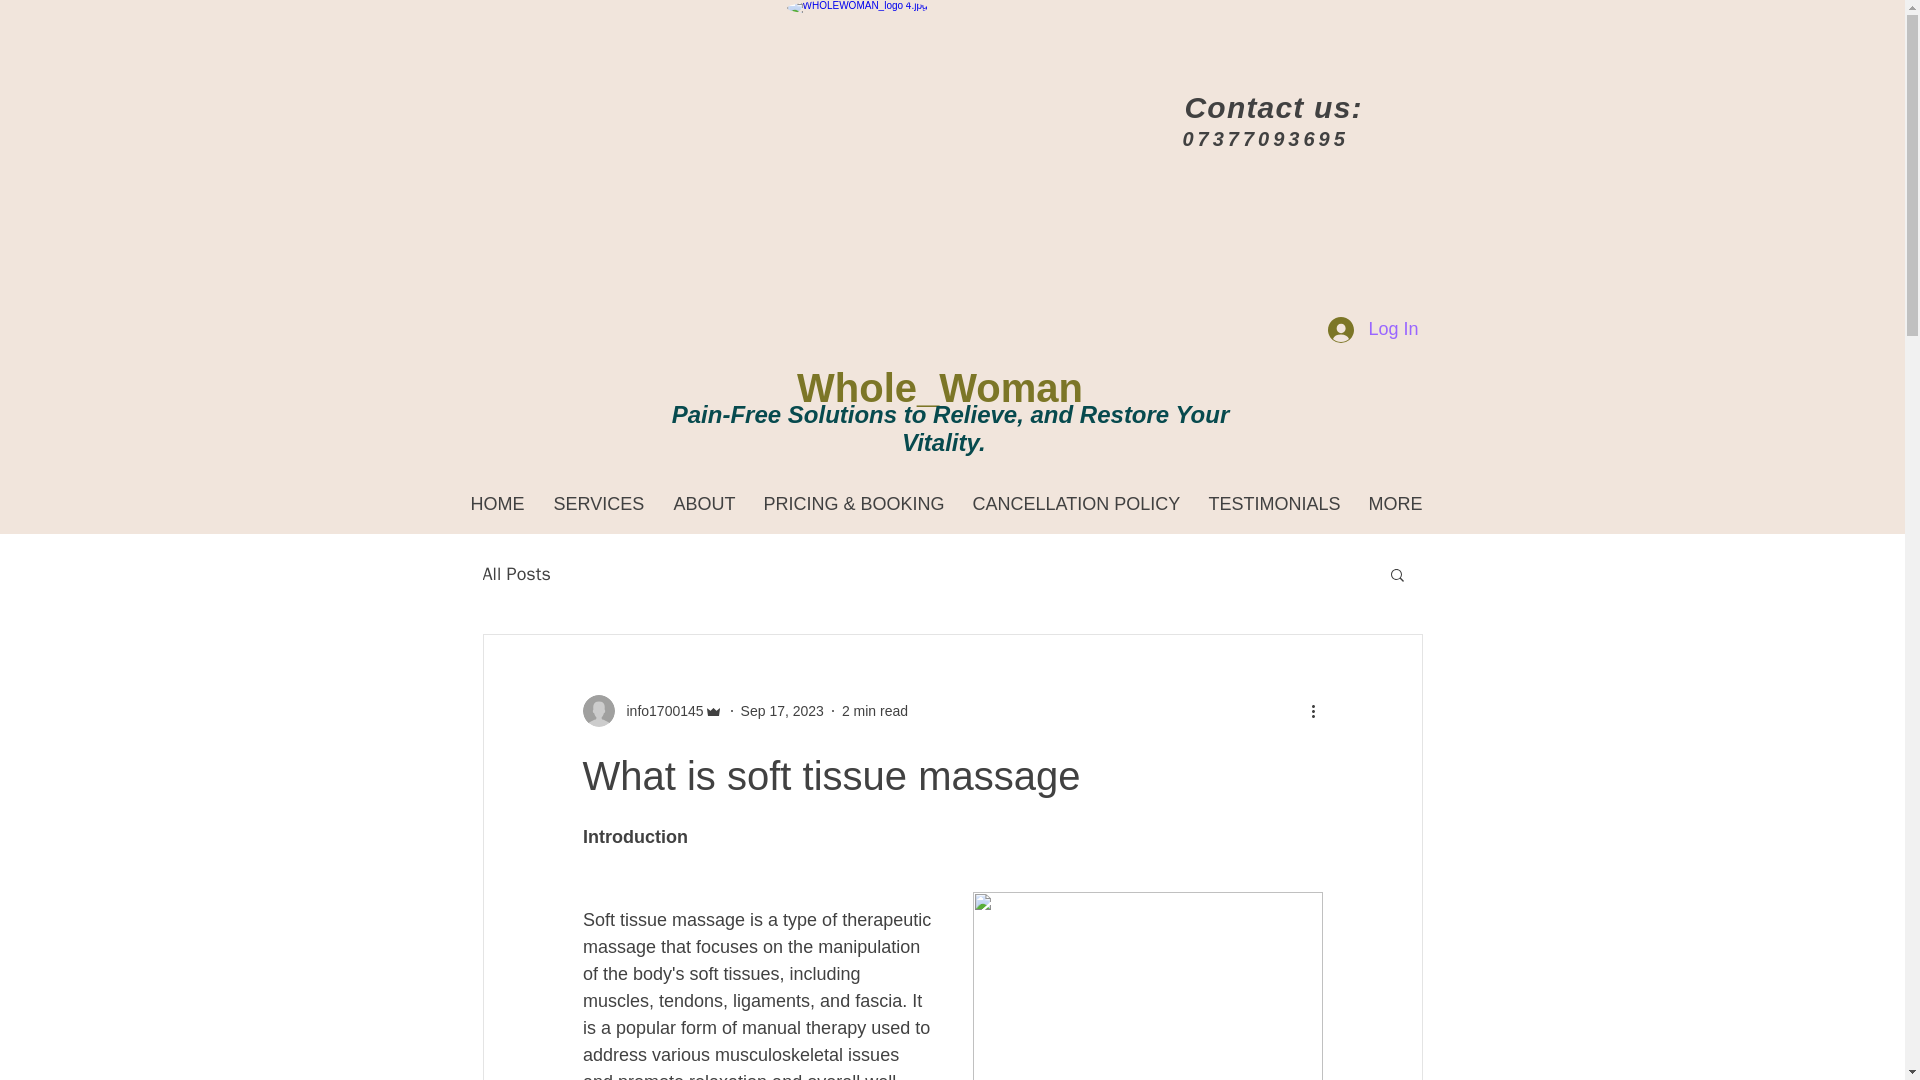  What do you see at coordinates (606, 494) in the screenshot?
I see `SERVICES` at bounding box center [606, 494].